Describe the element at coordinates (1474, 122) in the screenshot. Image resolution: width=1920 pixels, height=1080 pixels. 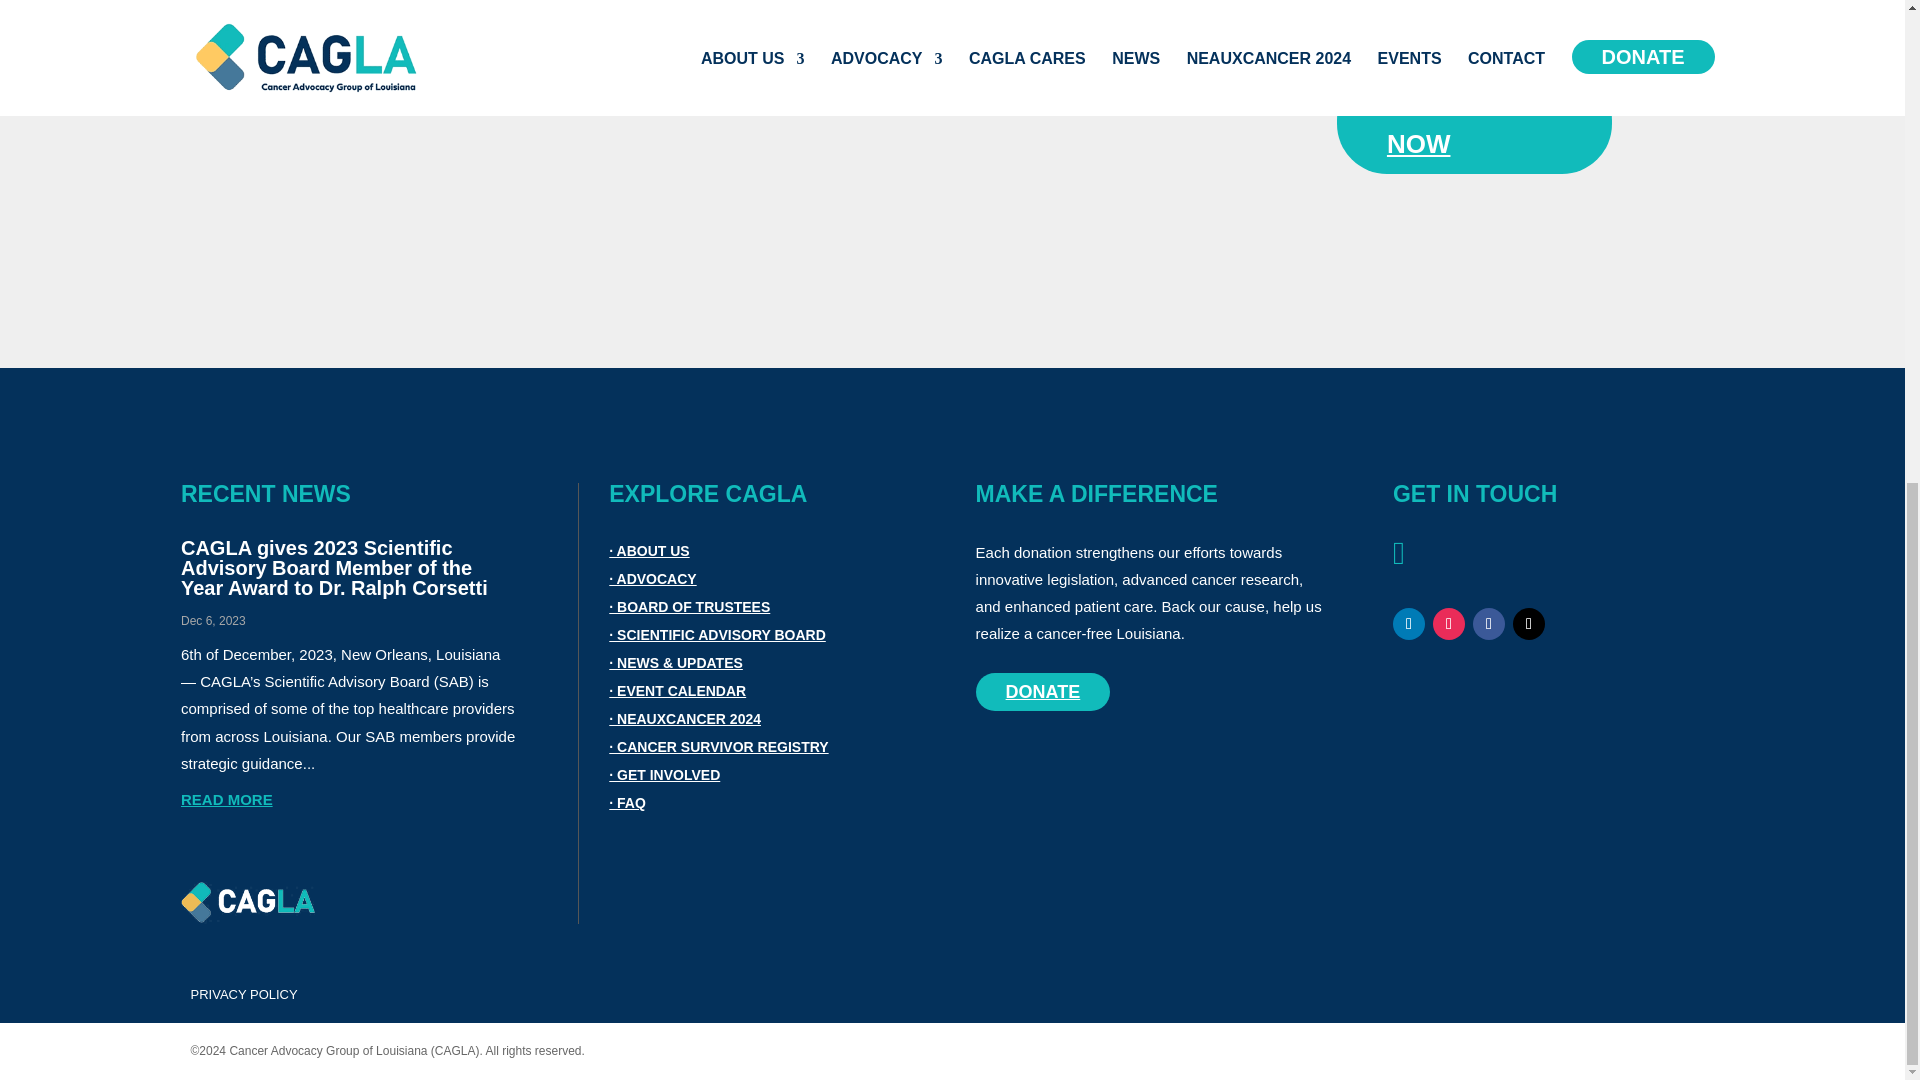
I see `DONATE NOW` at that location.